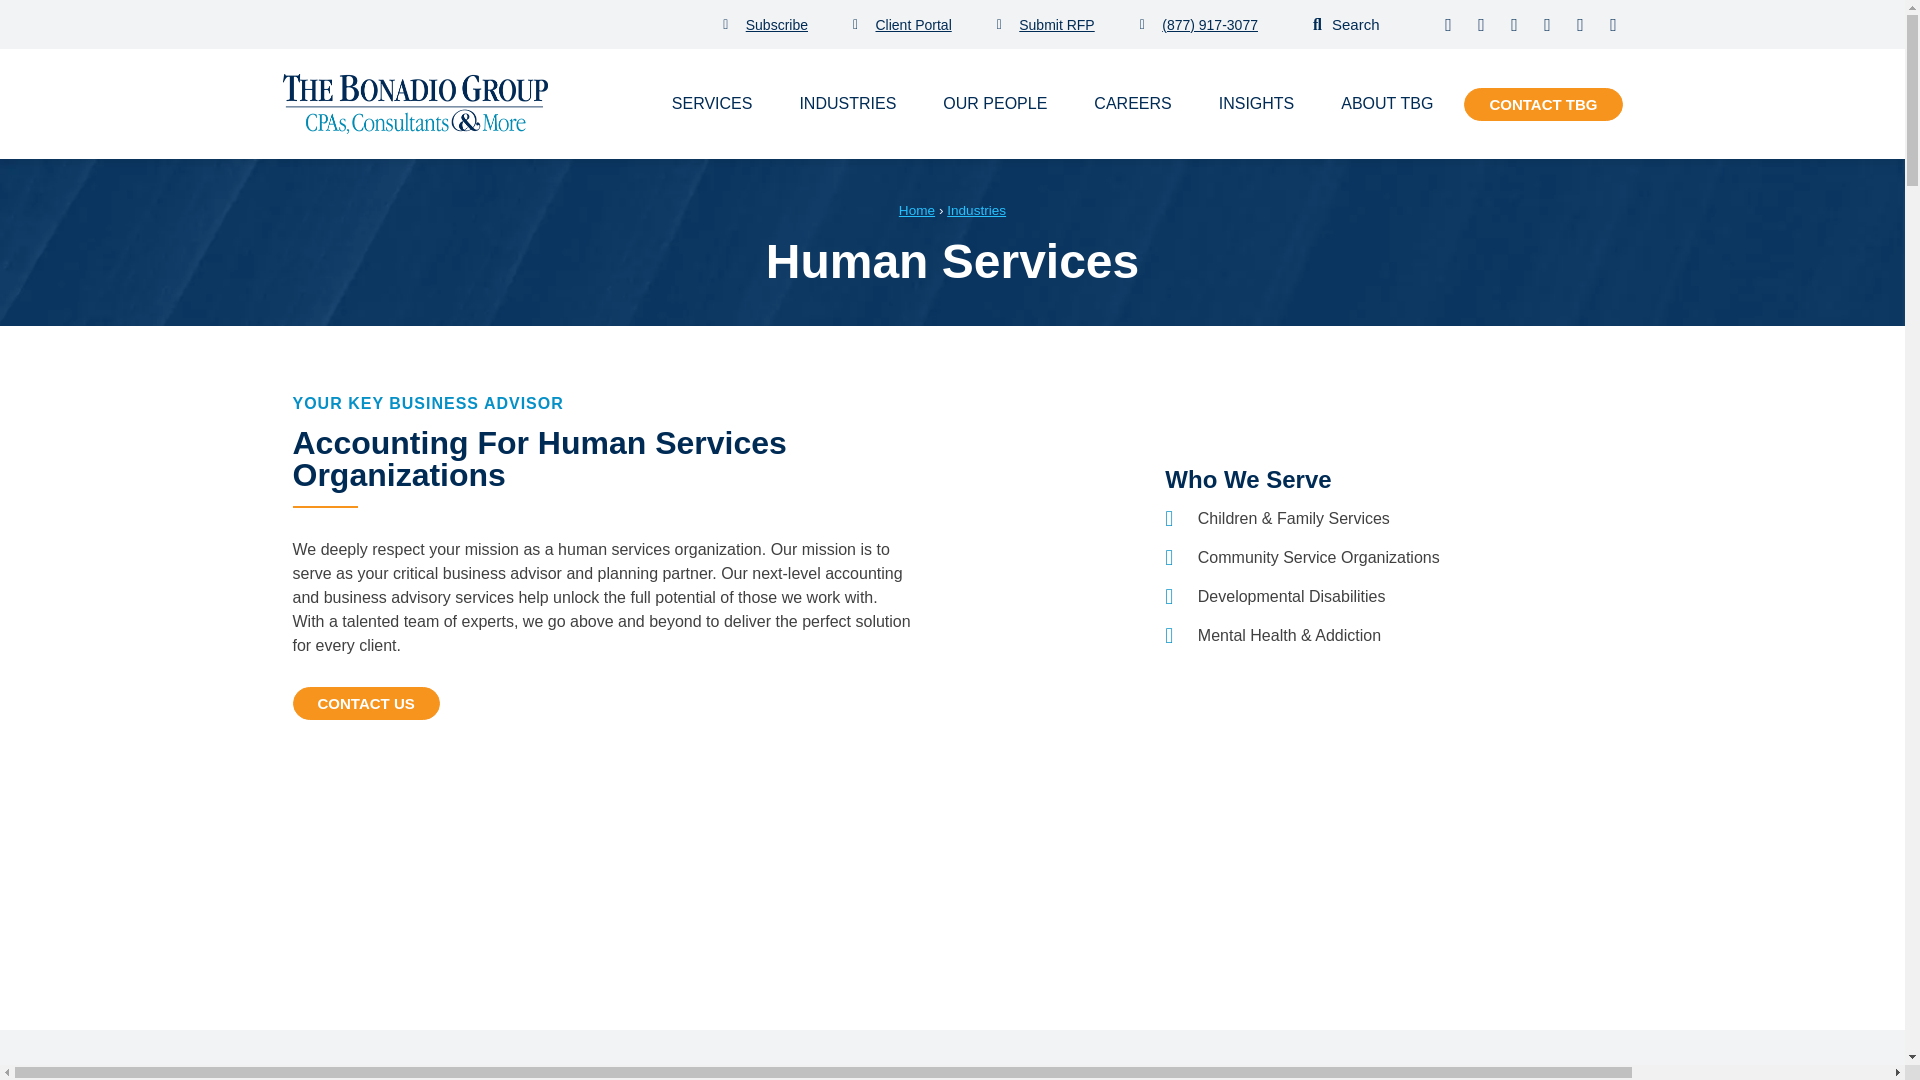 The height and width of the screenshot is (1080, 1920). What do you see at coordinates (766, 23) in the screenshot?
I see `Subscribe` at bounding box center [766, 23].